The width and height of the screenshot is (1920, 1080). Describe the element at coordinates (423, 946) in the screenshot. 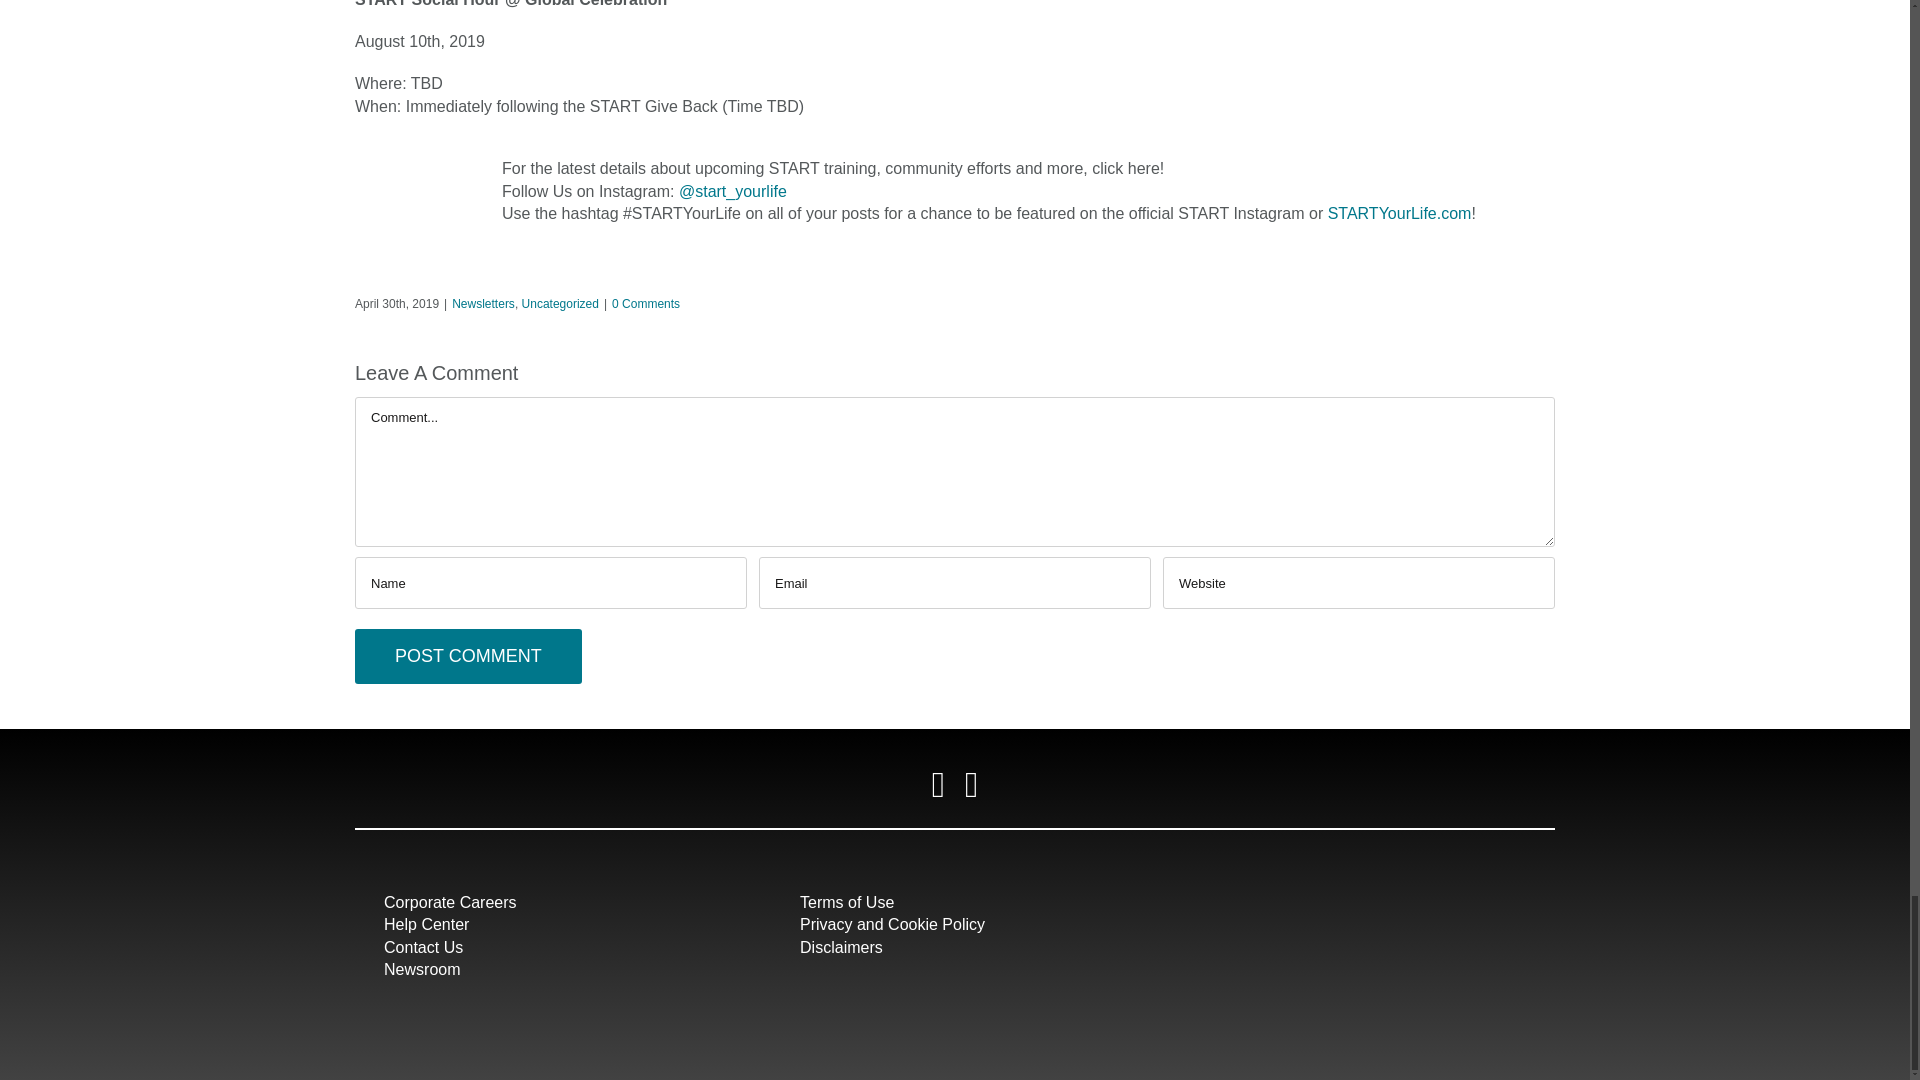

I see `Contact Us` at that location.